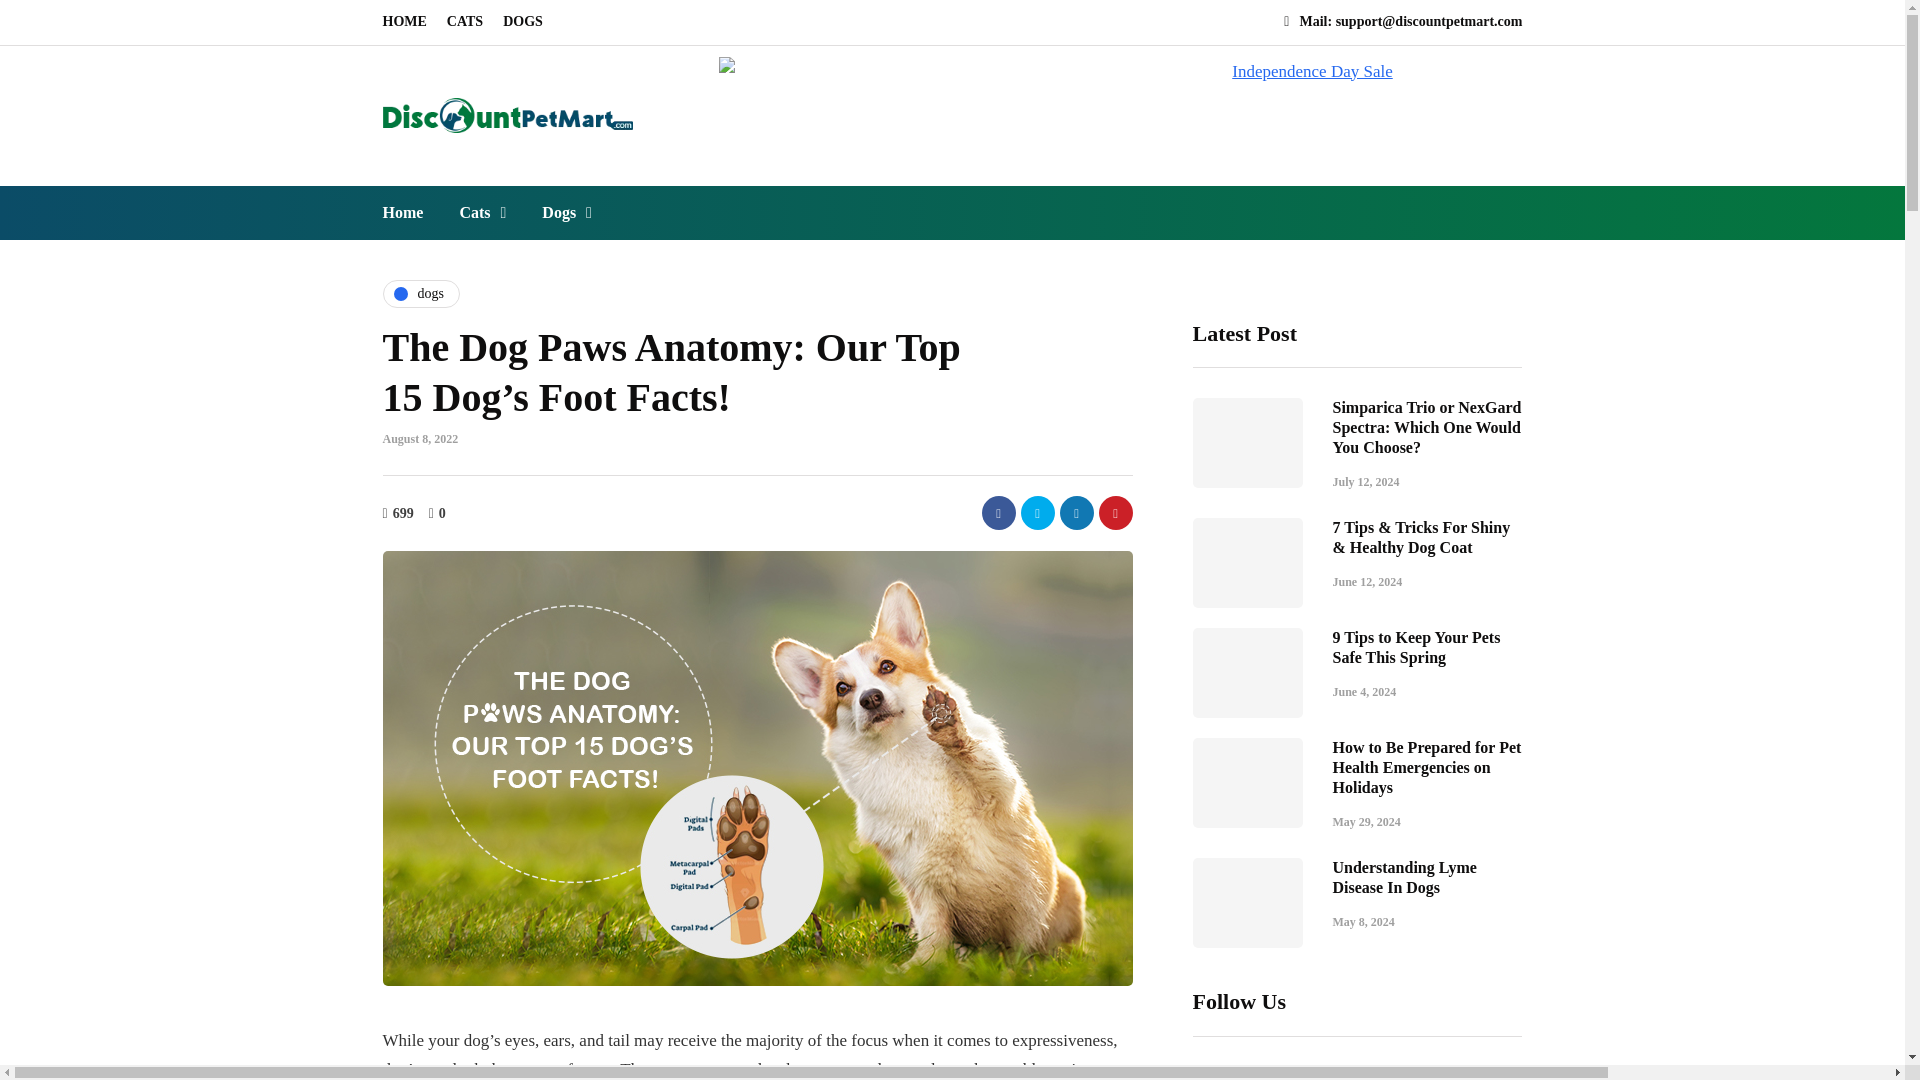 Image resolution: width=1920 pixels, height=1080 pixels. I want to click on Dog Test, so click(567, 212).